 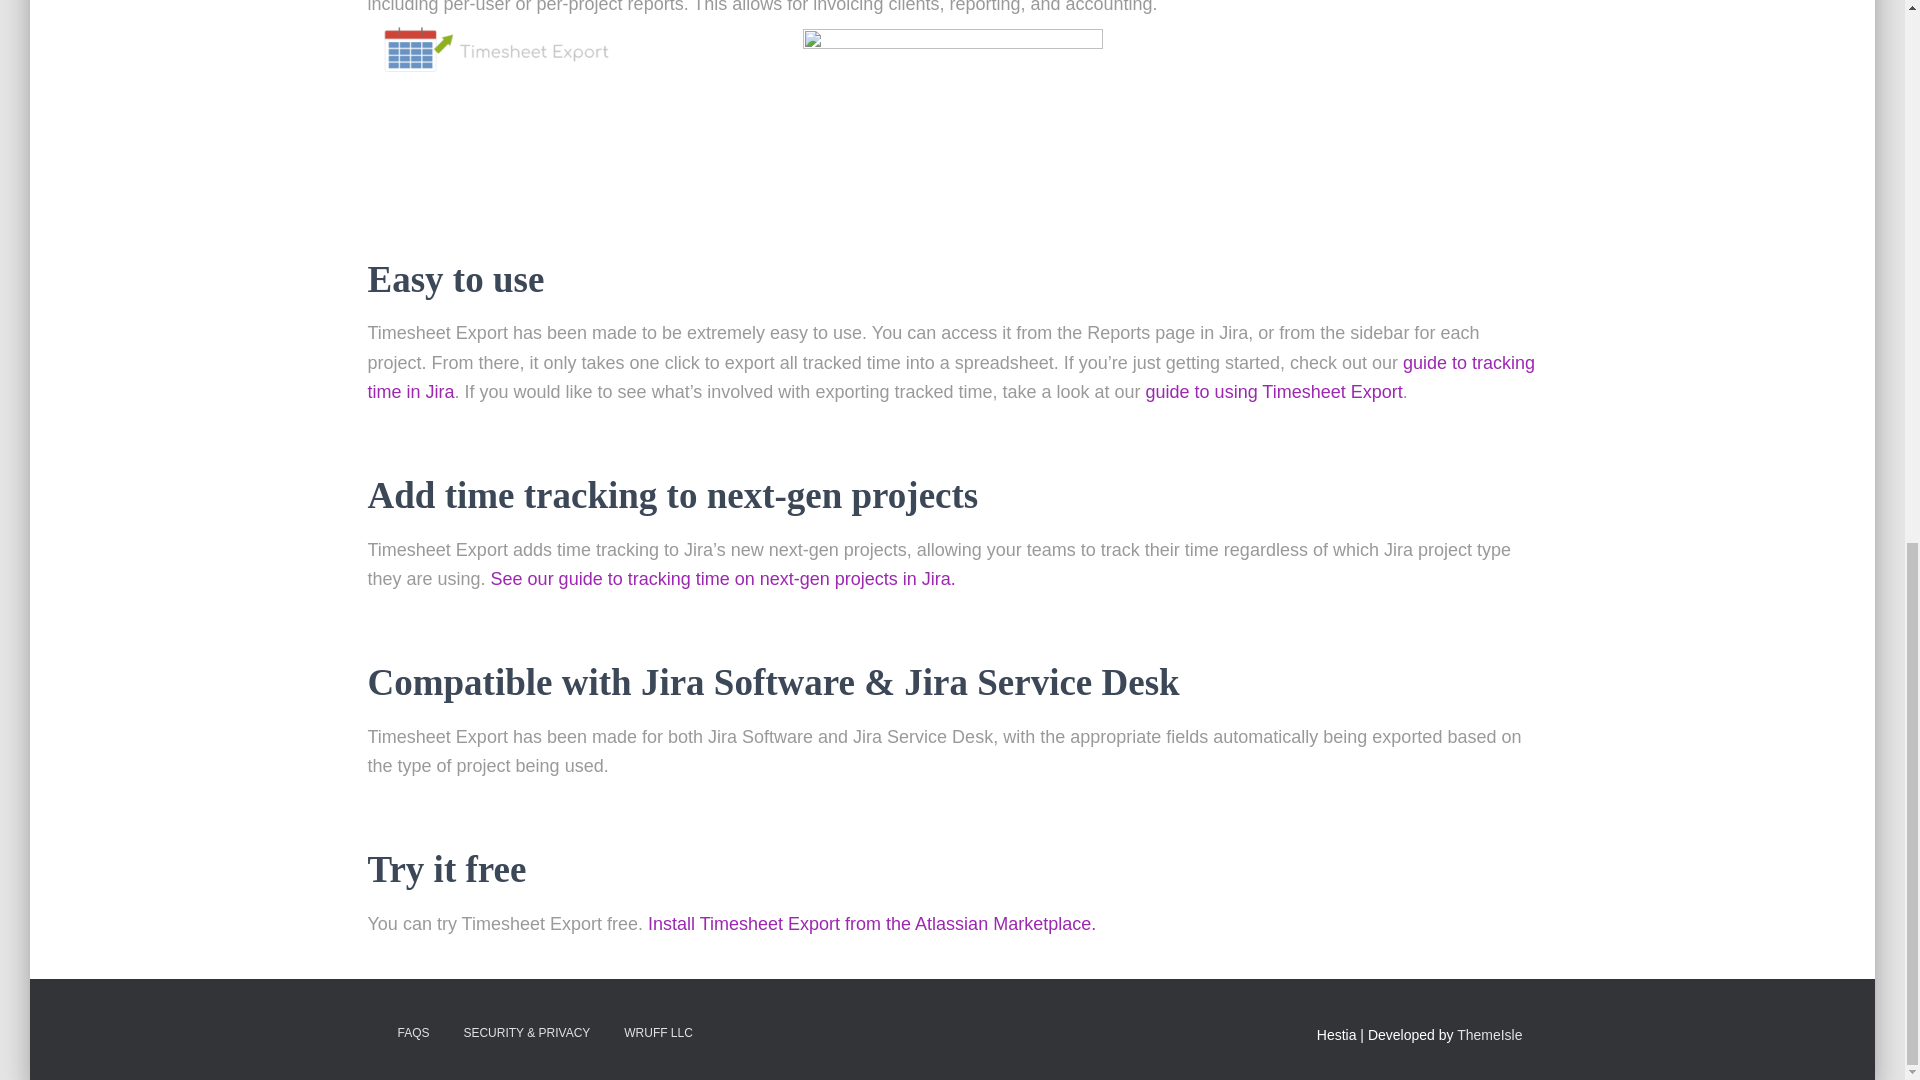 What do you see at coordinates (412, 1033) in the screenshot?
I see `FAQS` at bounding box center [412, 1033].